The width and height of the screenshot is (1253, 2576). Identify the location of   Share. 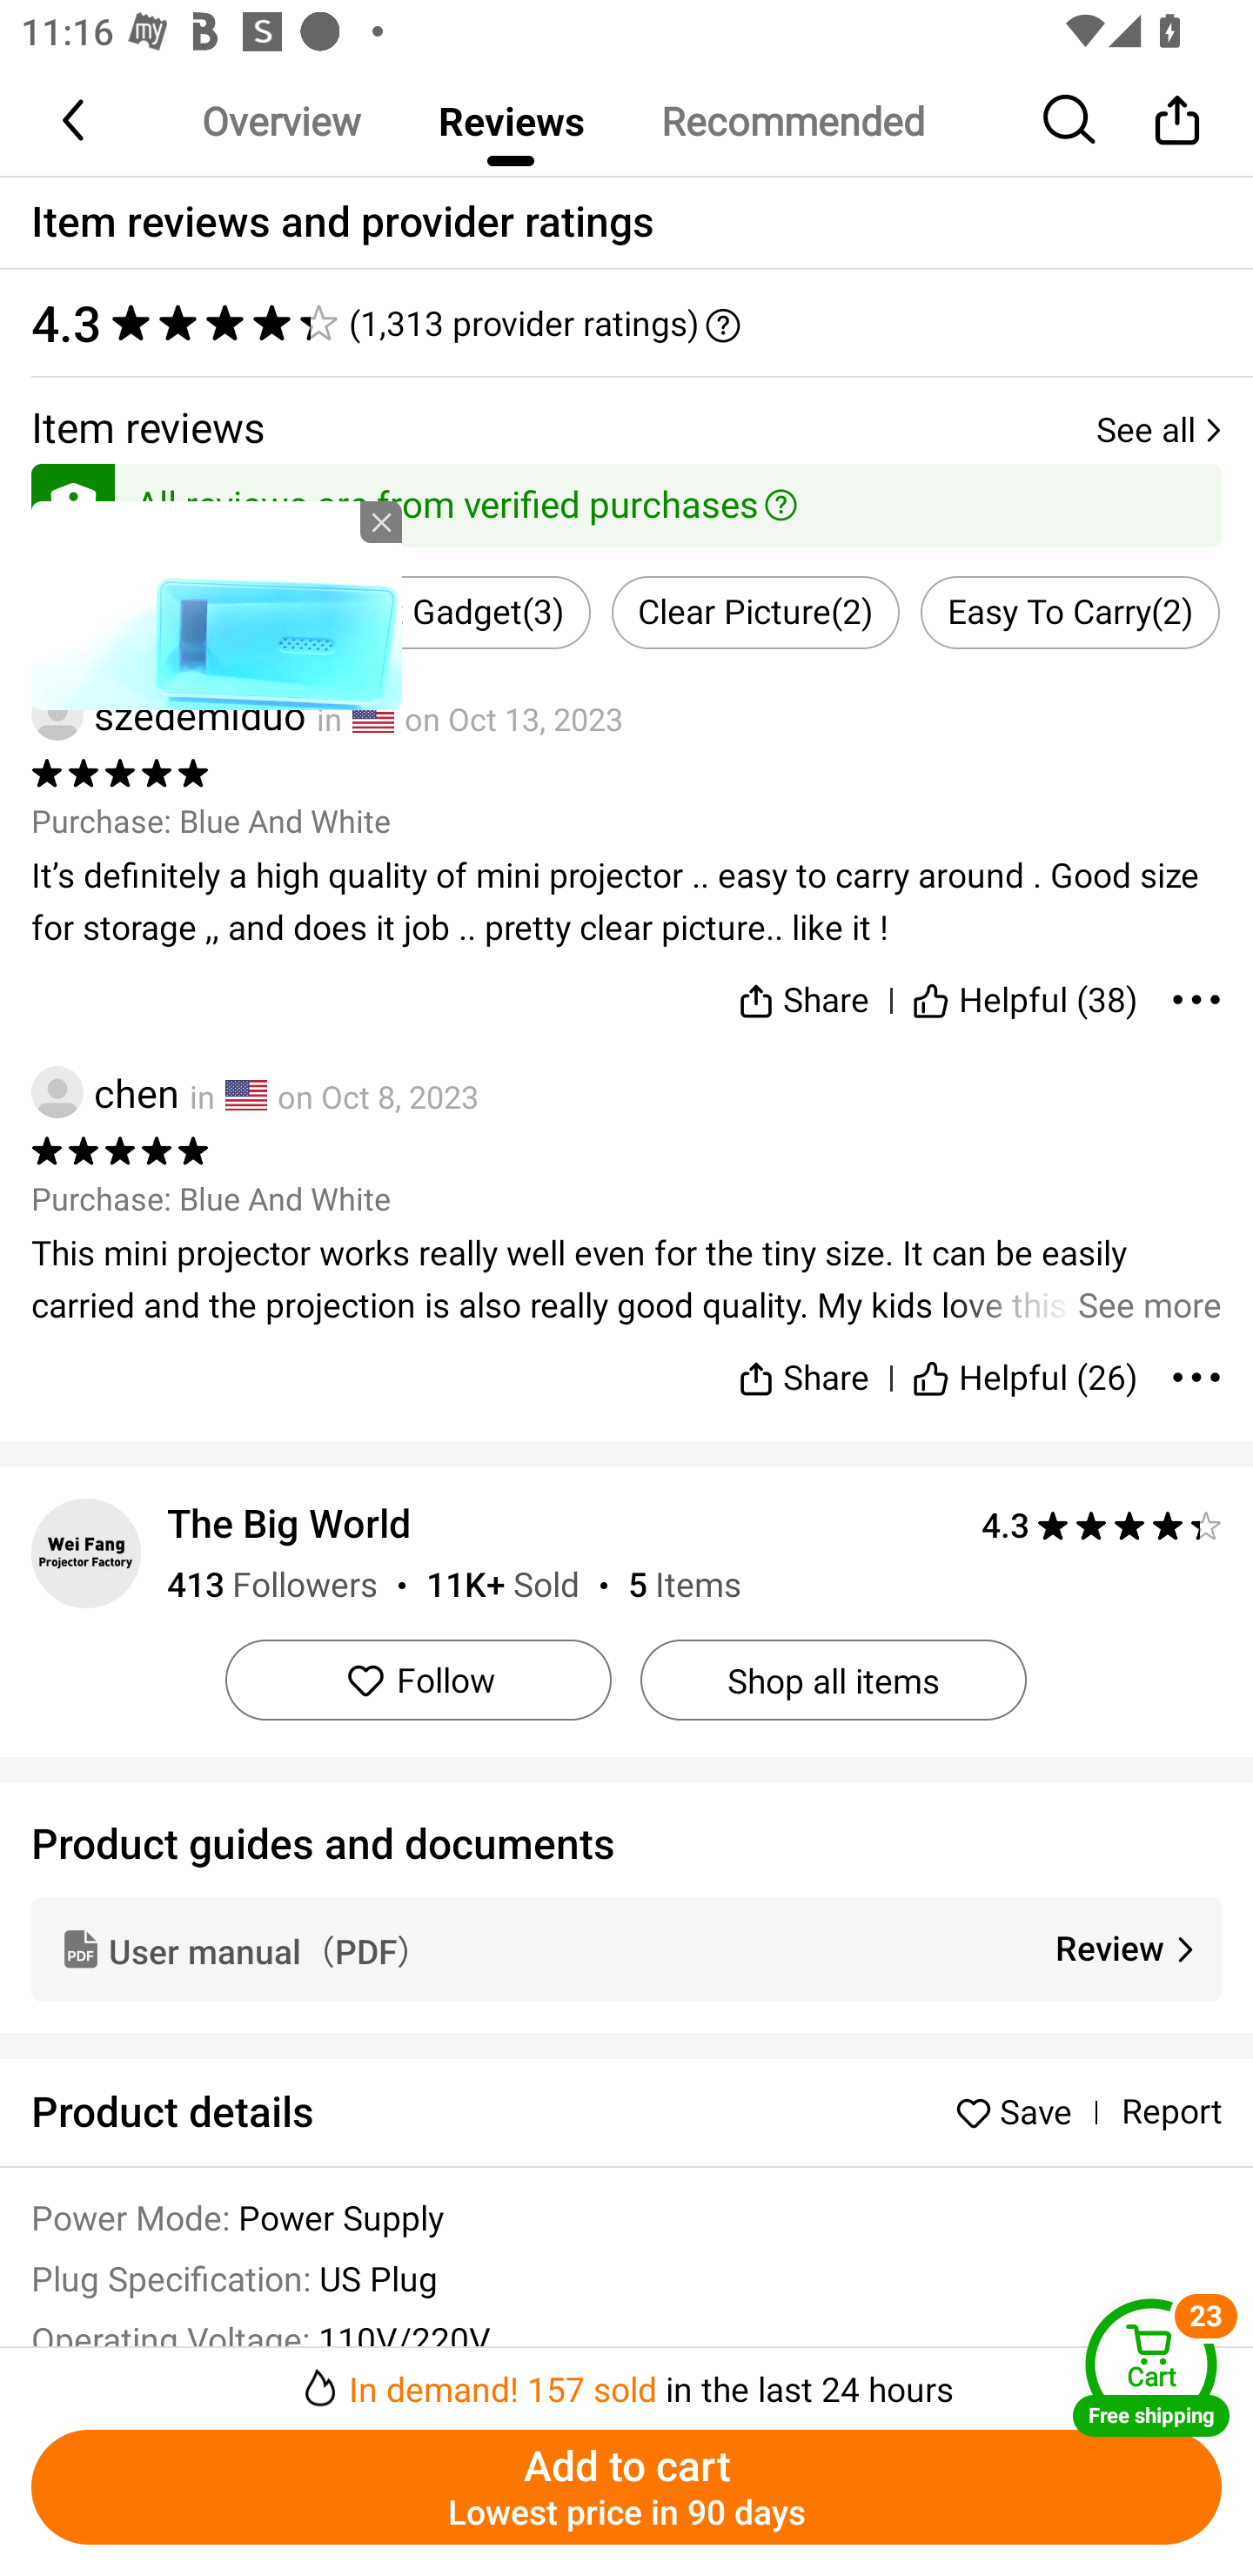
(804, 1365).